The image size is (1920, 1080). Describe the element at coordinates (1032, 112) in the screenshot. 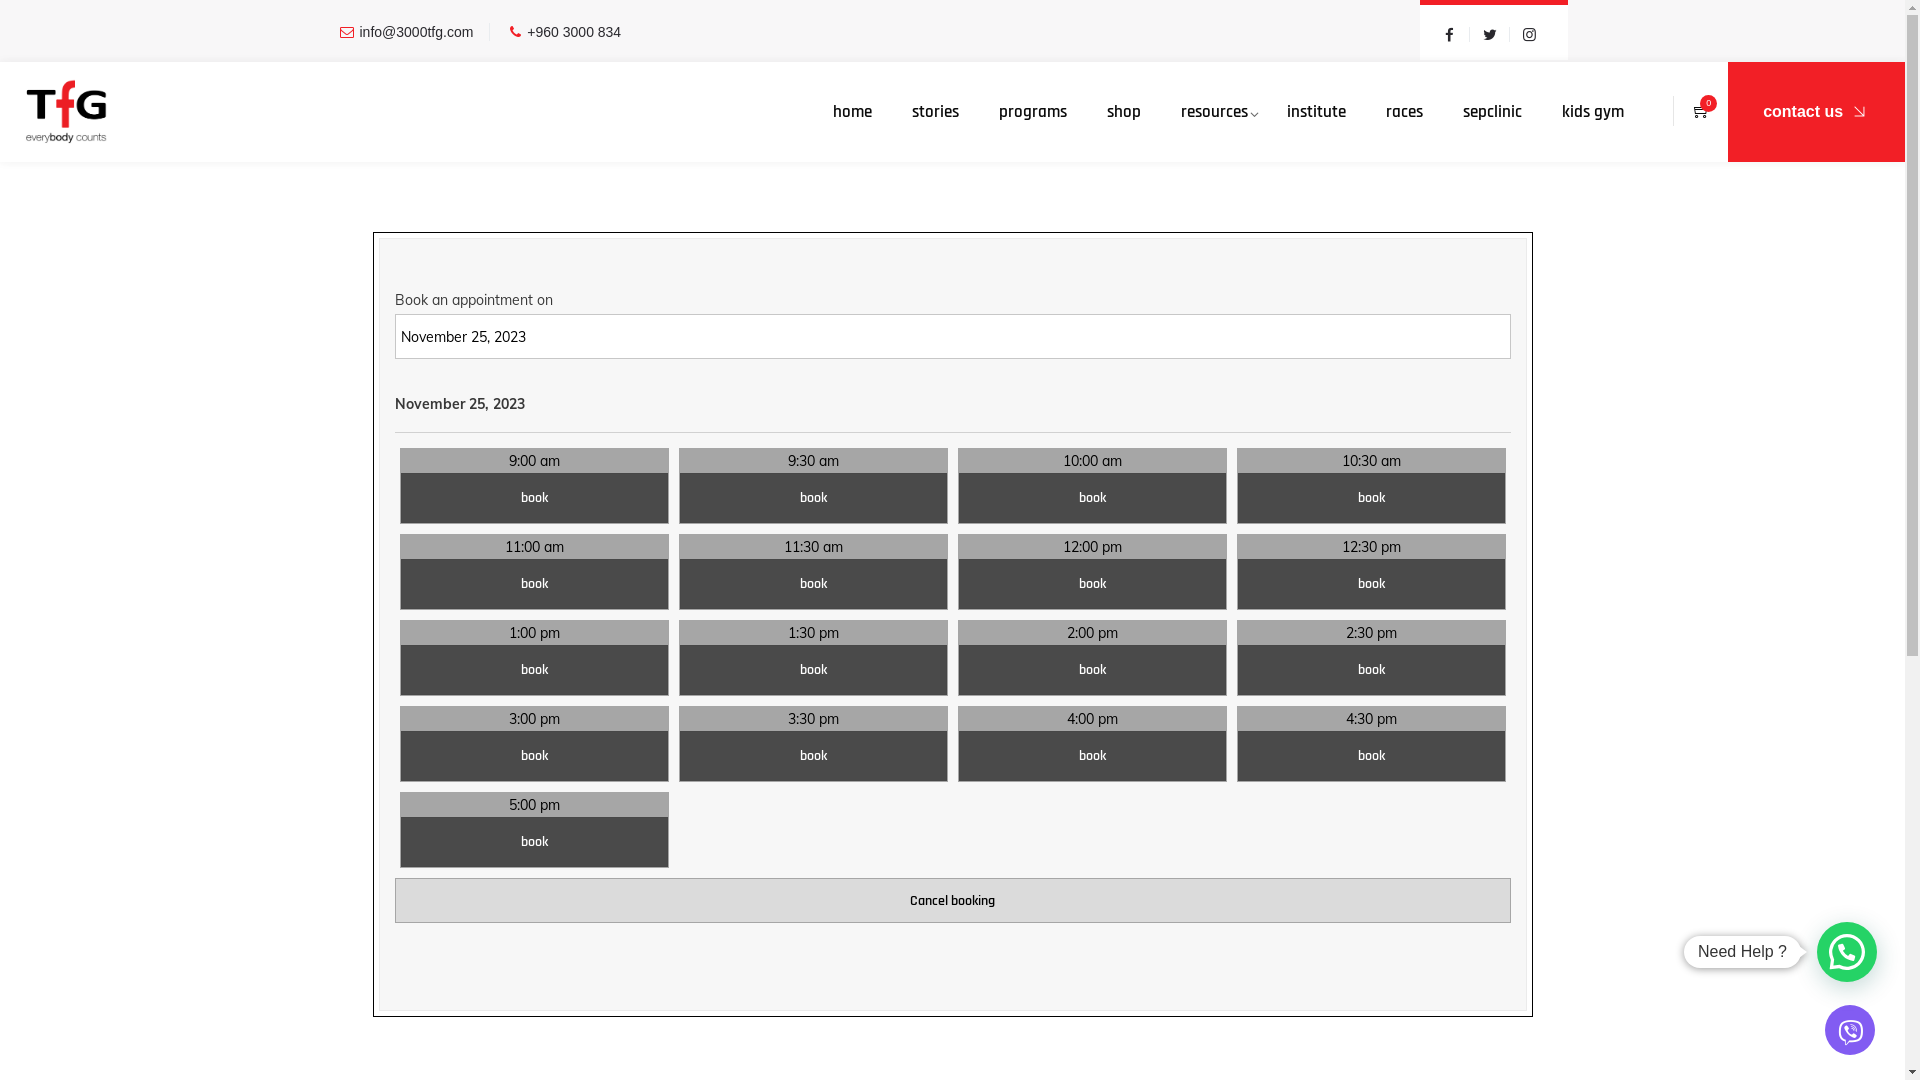

I see `programs` at that location.